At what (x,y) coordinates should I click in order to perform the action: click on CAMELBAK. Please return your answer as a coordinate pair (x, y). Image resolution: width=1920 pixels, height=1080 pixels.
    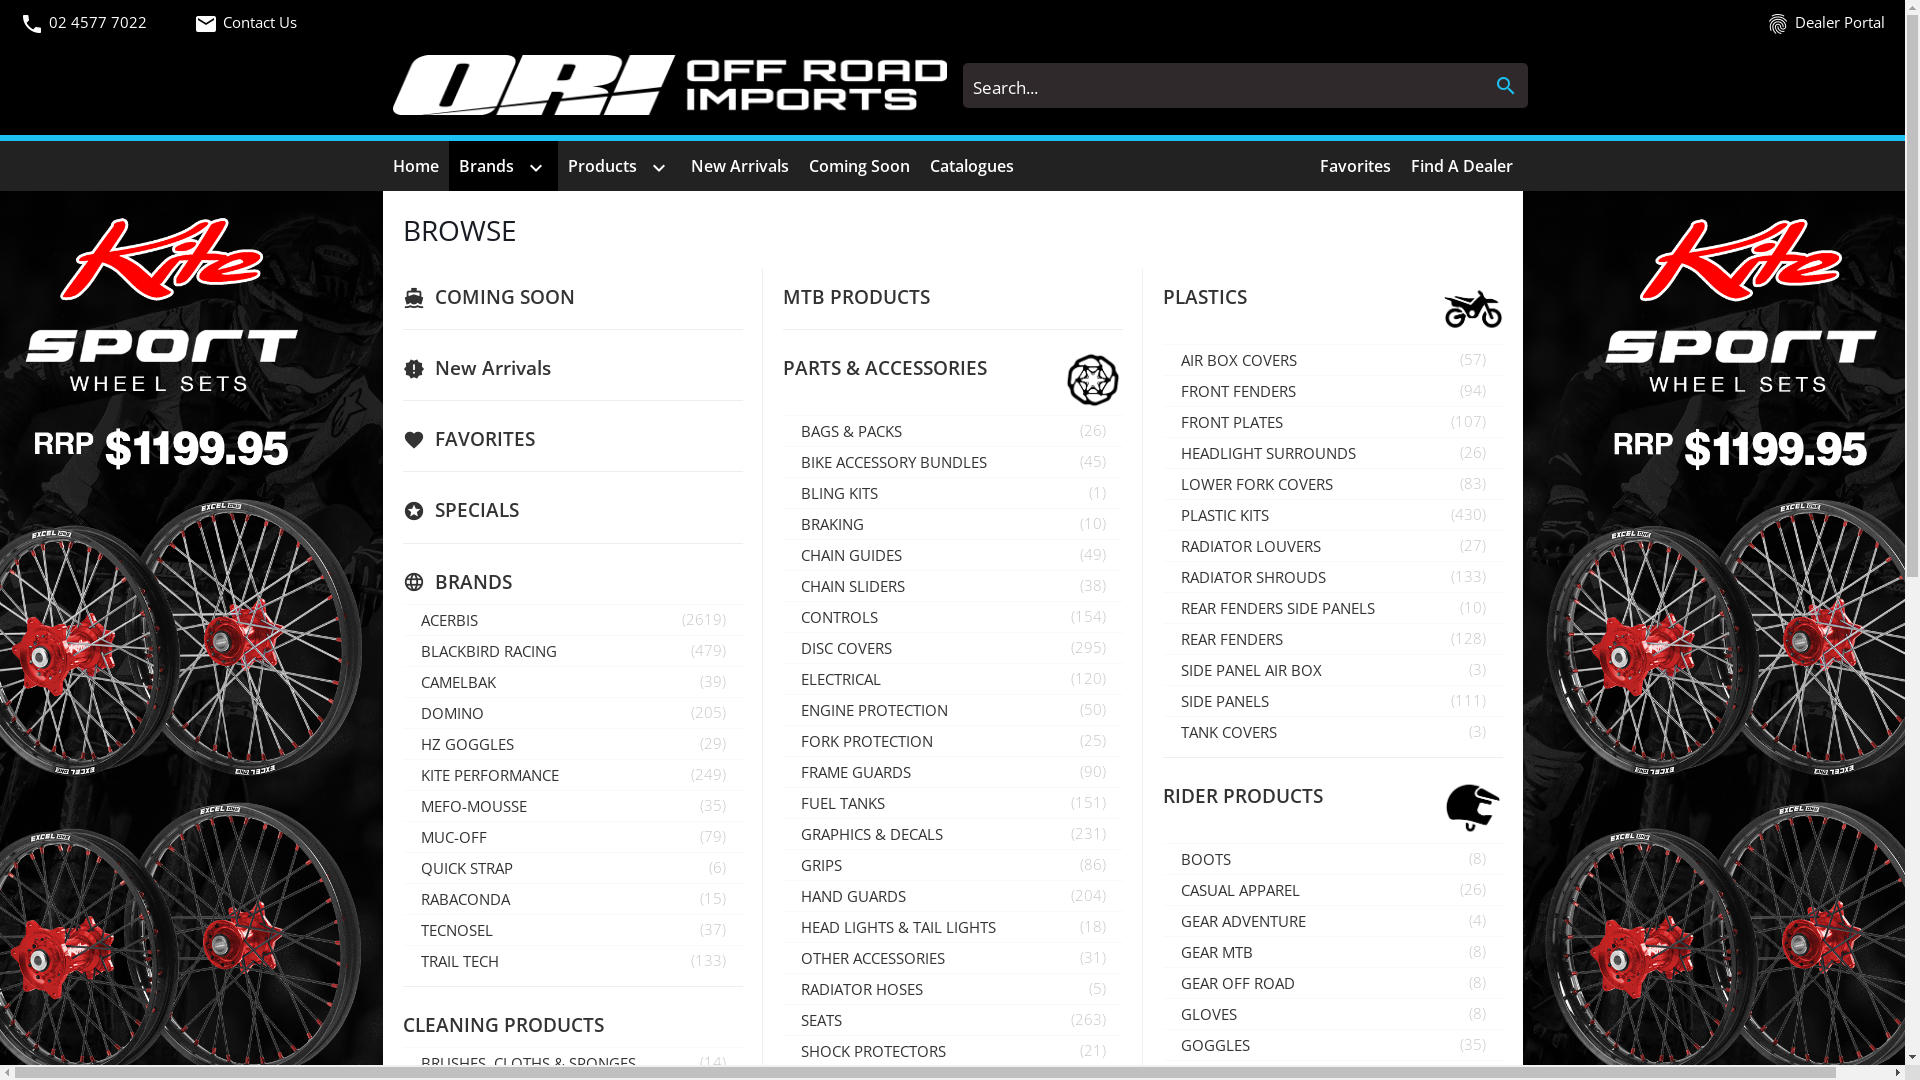
    Looking at the image, I should click on (539, 682).